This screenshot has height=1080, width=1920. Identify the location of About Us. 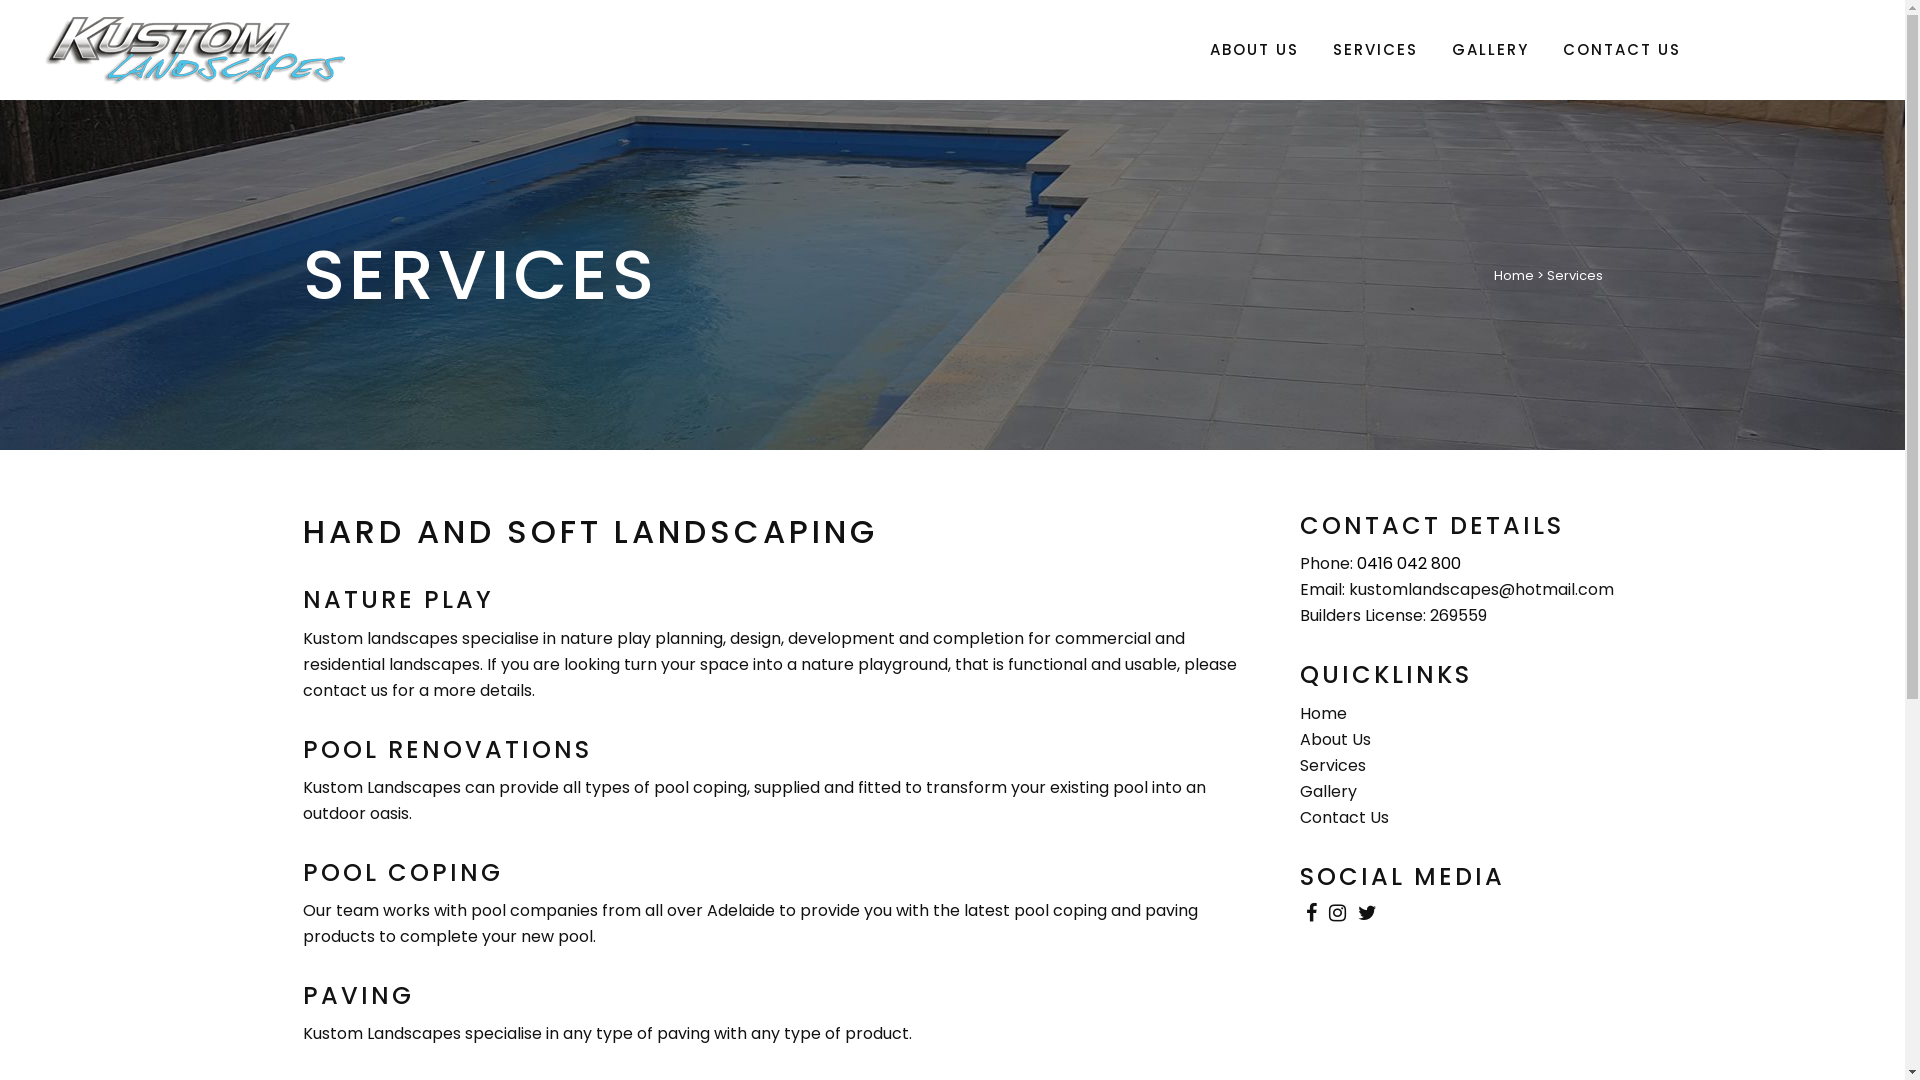
(1336, 740).